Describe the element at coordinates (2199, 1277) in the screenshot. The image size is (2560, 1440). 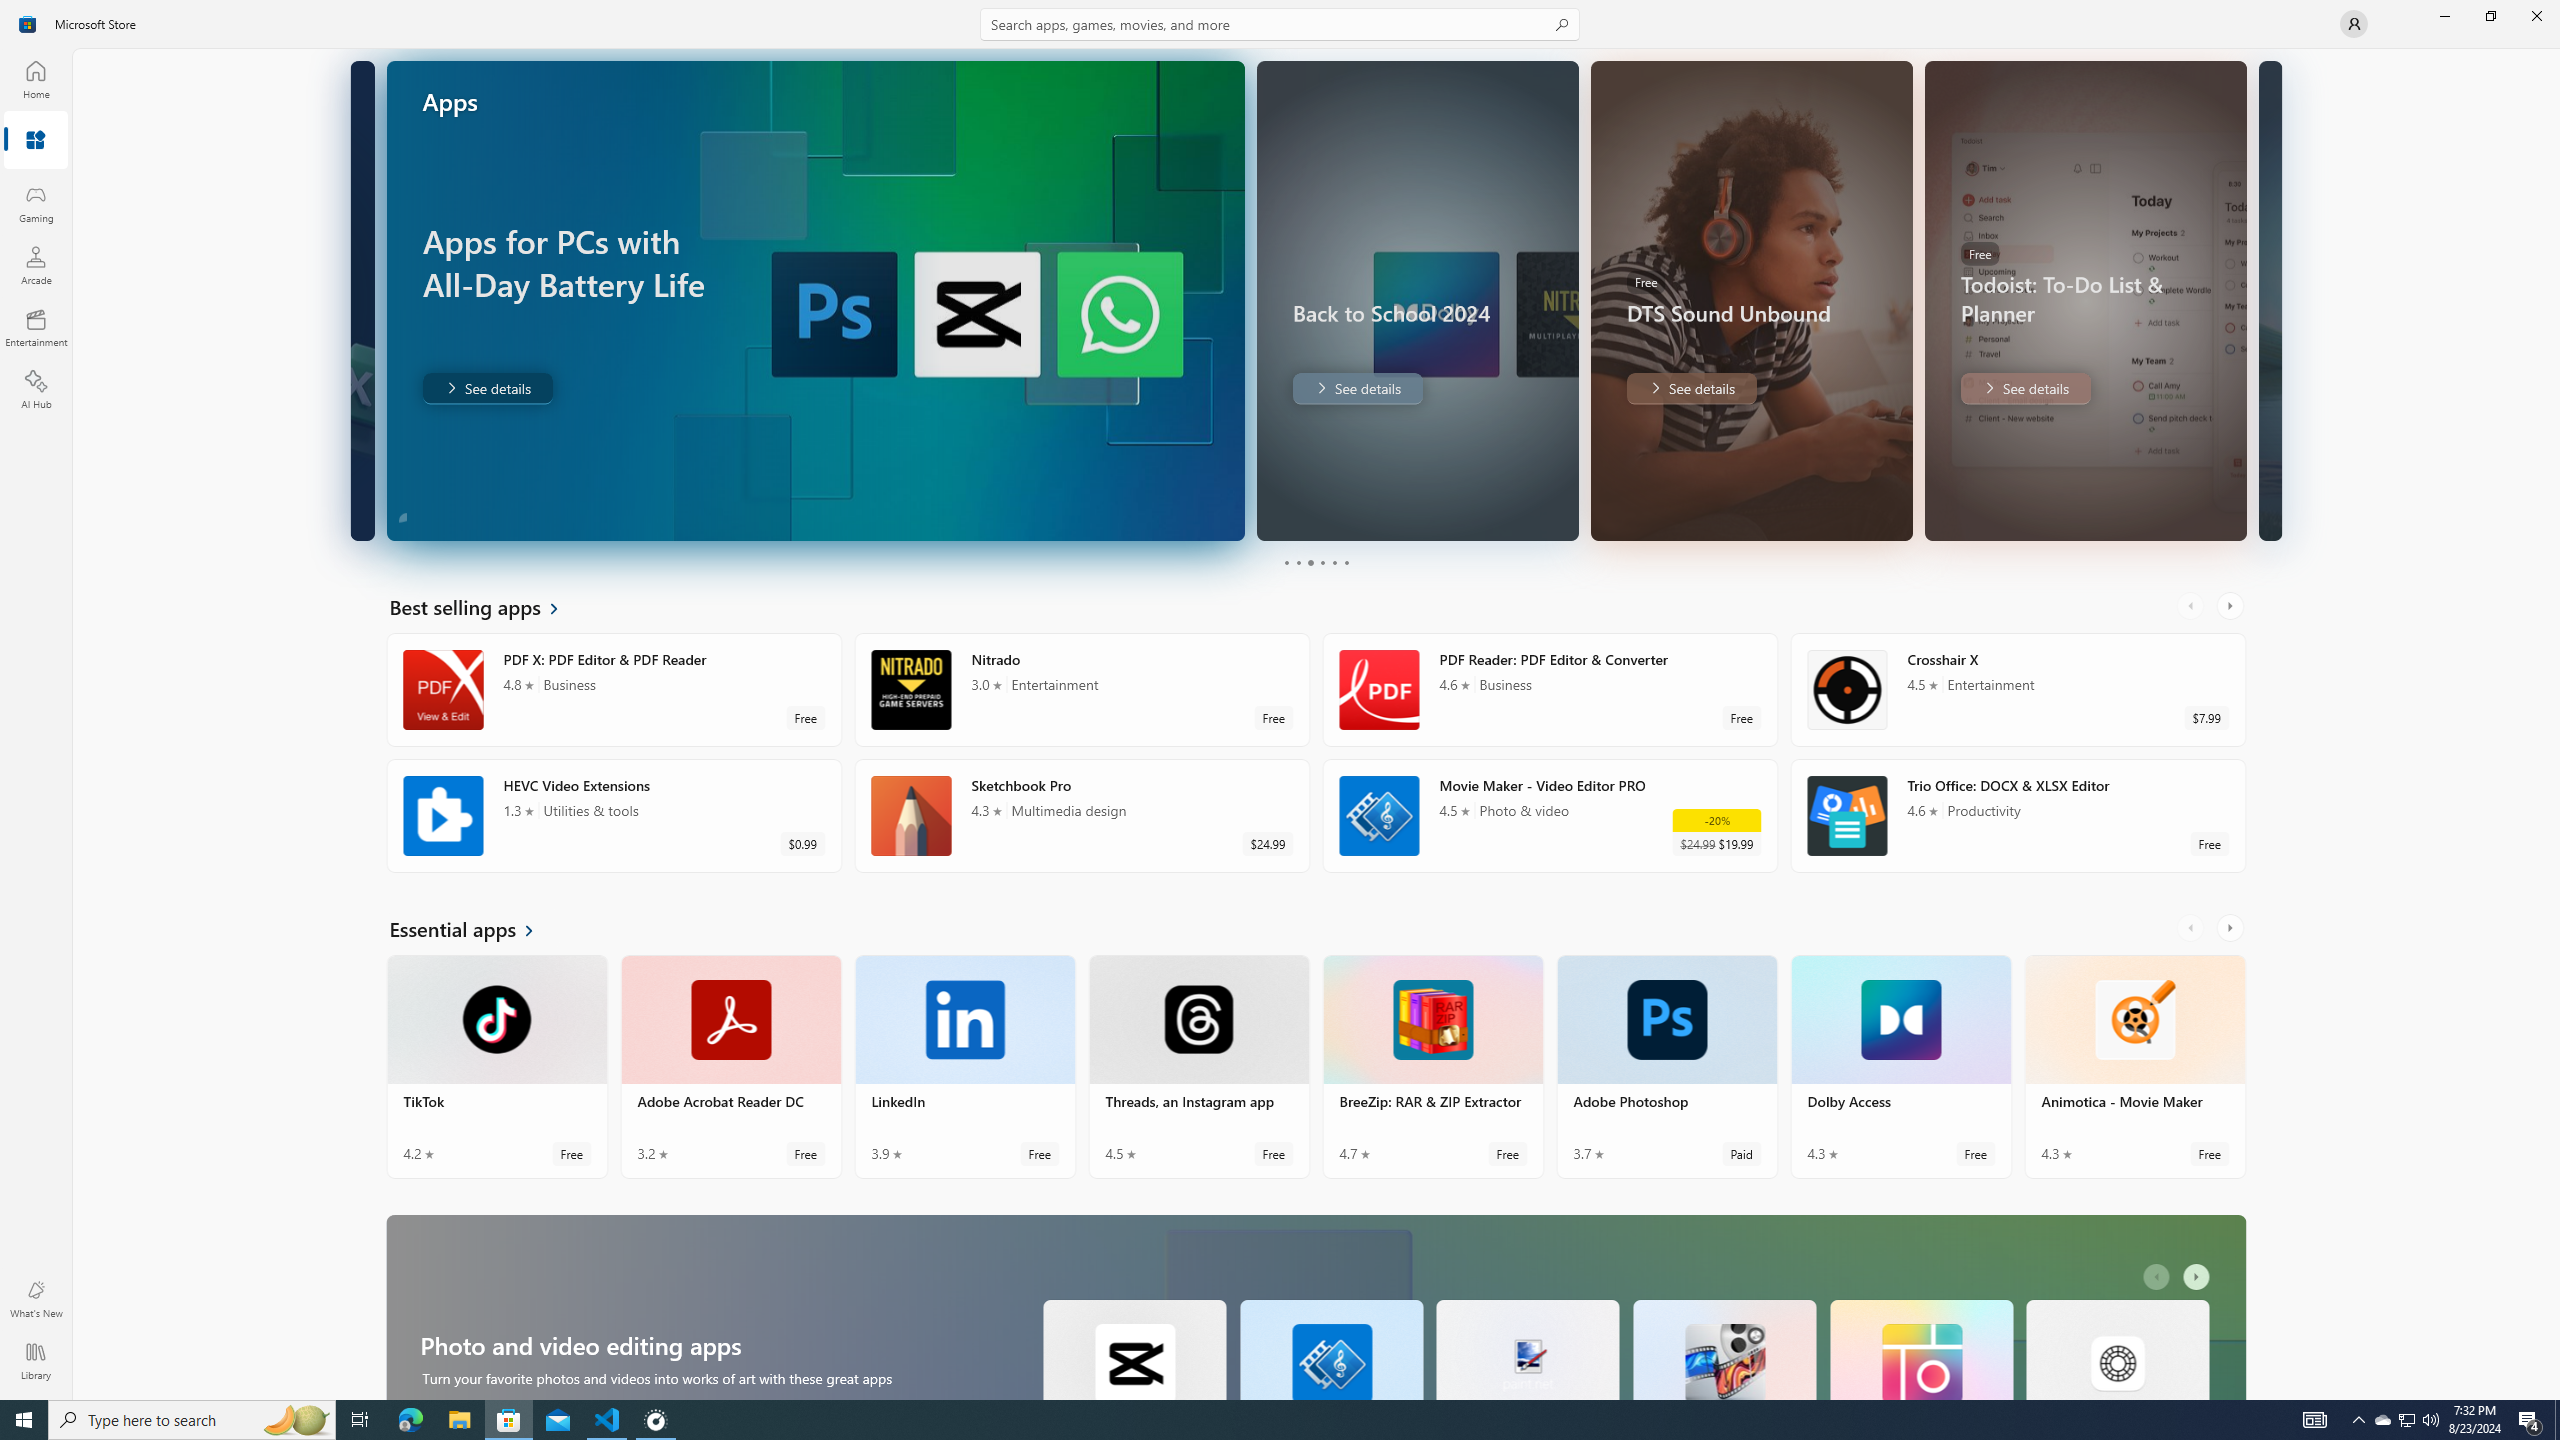
I see `AutomationID: RightScrollButton` at that location.